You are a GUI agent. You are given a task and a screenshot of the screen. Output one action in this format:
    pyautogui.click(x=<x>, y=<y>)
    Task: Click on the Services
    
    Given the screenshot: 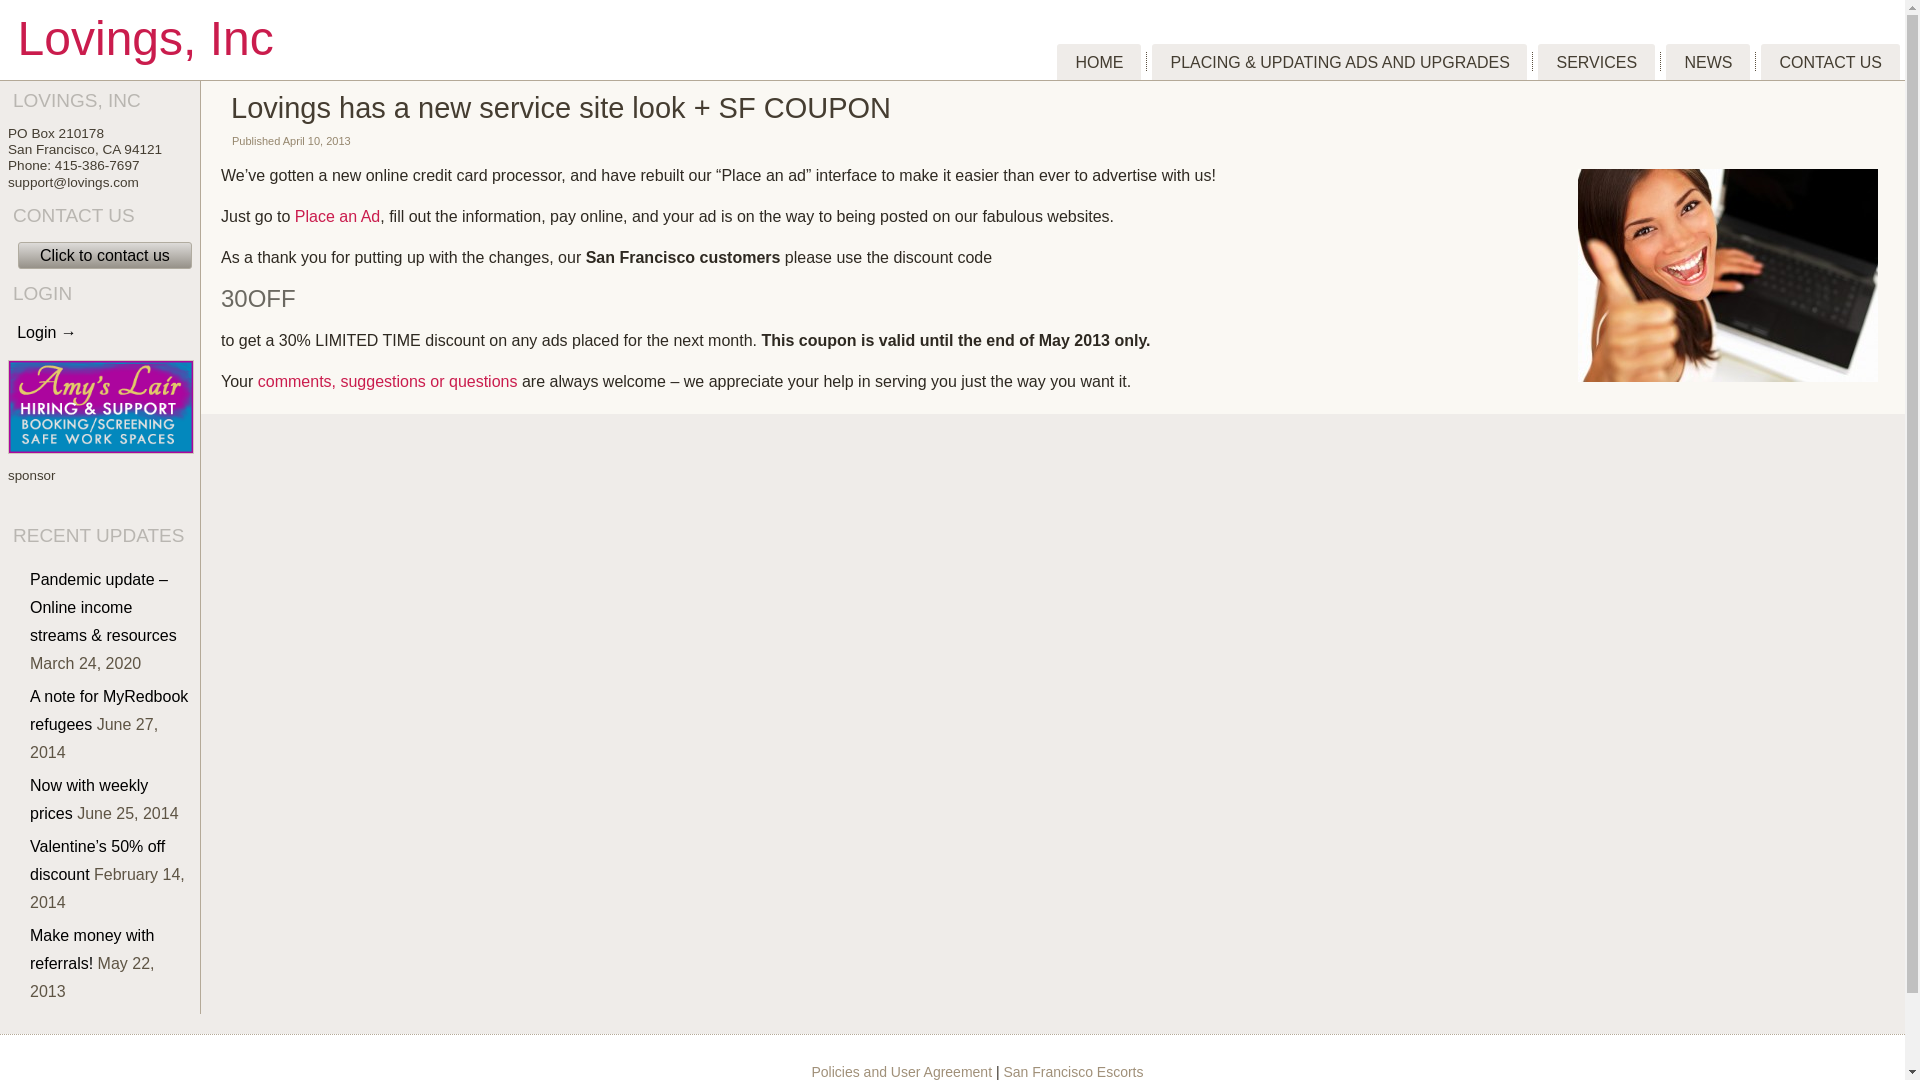 What is the action you would take?
    pyautogui.click(x=1596, y=62)
    